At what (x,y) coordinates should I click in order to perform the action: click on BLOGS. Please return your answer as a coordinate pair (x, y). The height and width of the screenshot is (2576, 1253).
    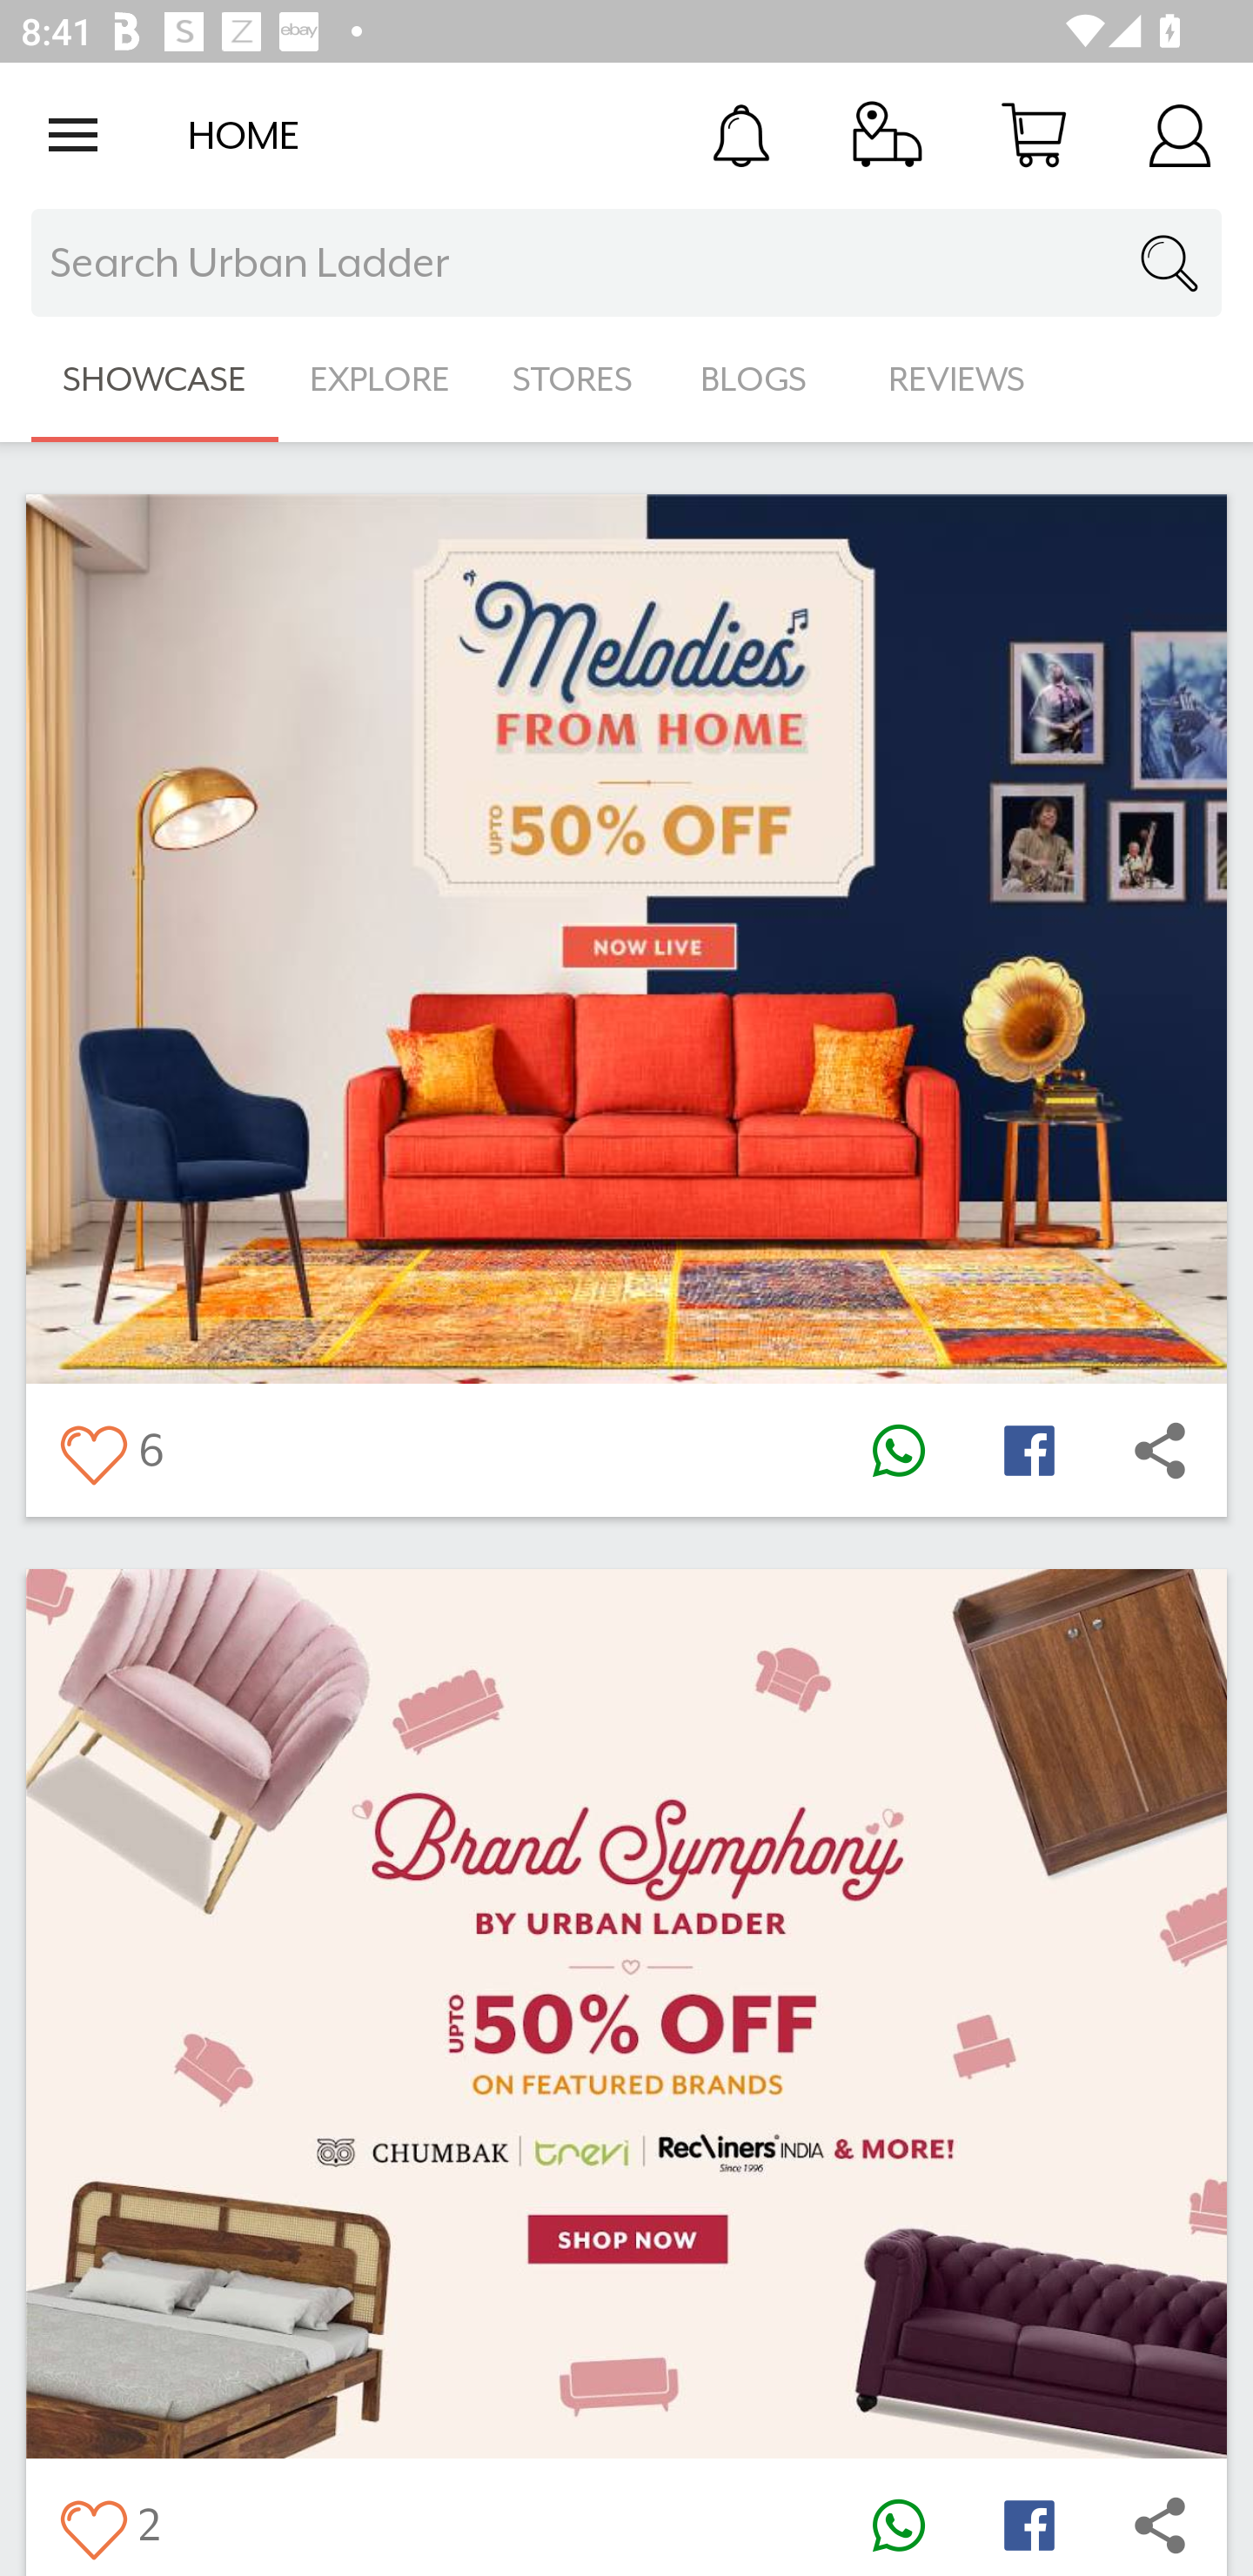
    Looking at the image, I should click on (762, 379).